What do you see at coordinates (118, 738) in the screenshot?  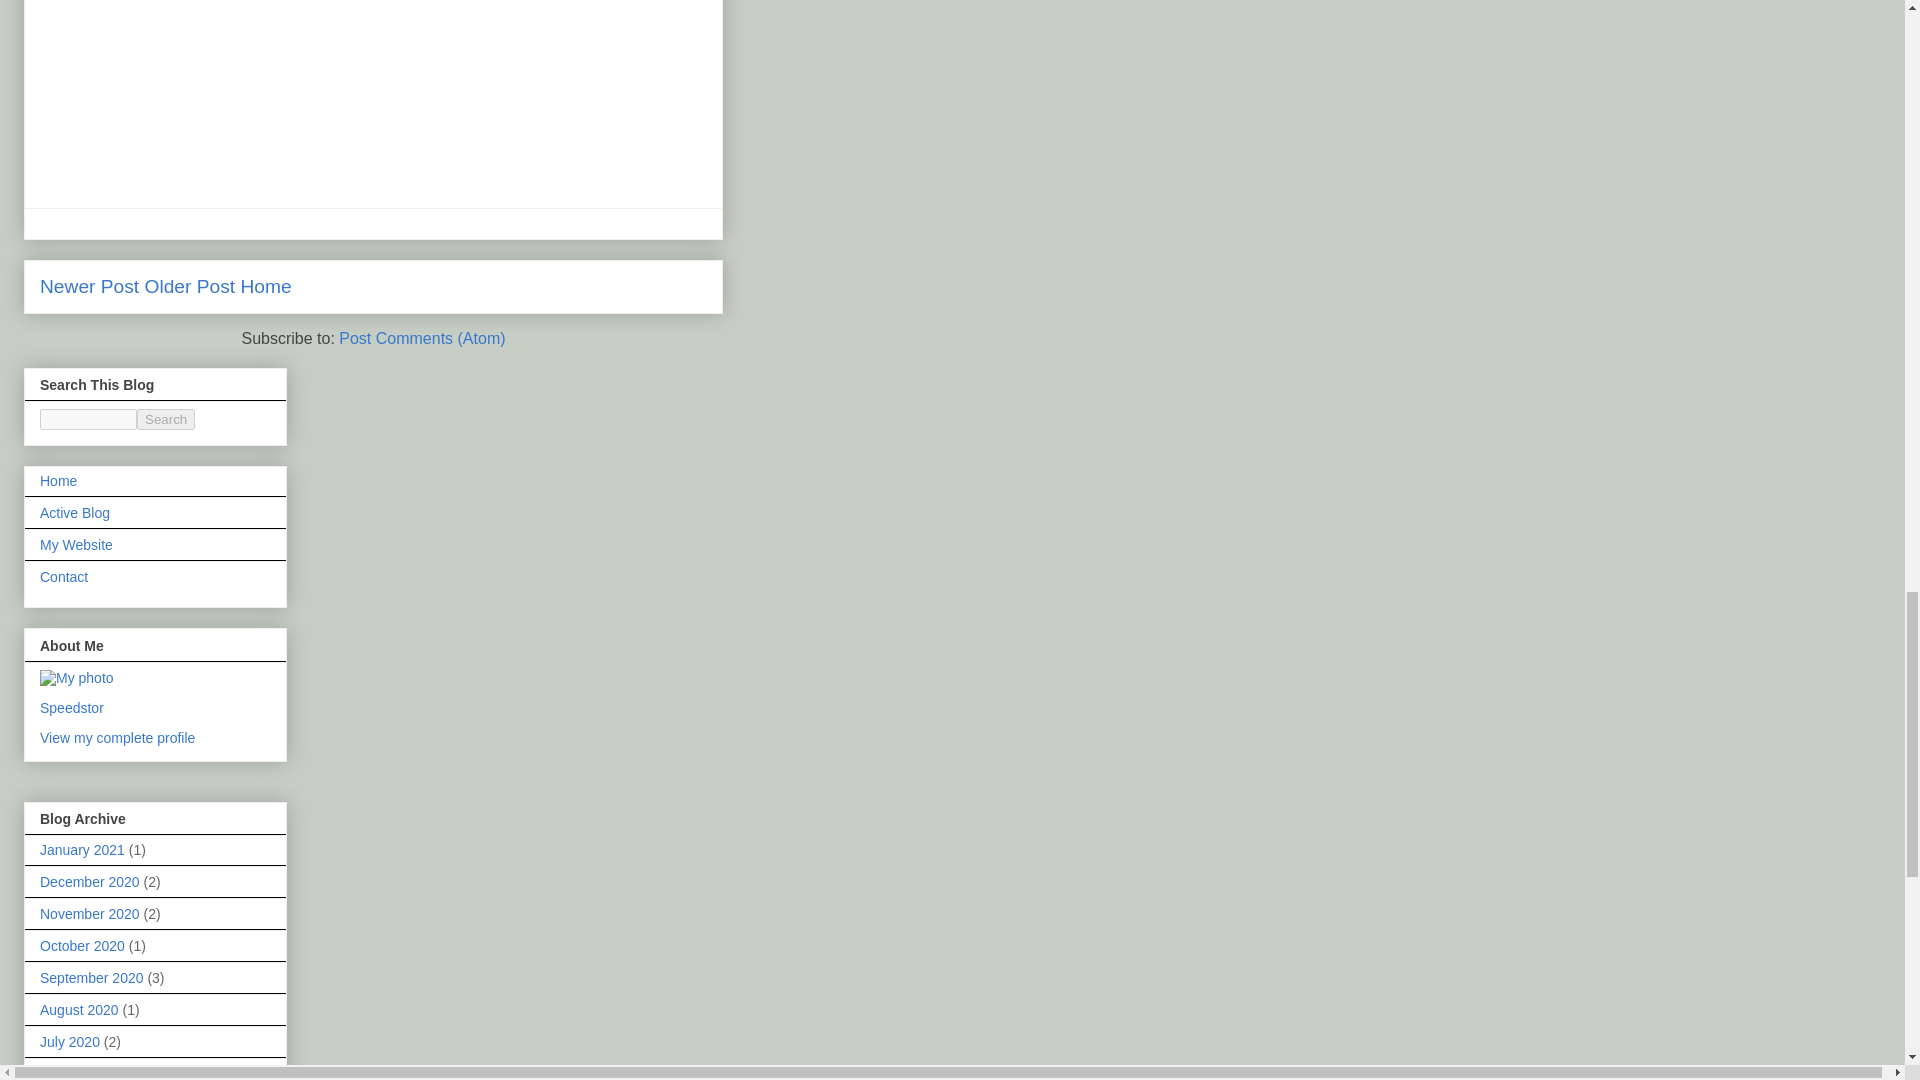 I see `View my complete profile` at bounding box center [118, 738].